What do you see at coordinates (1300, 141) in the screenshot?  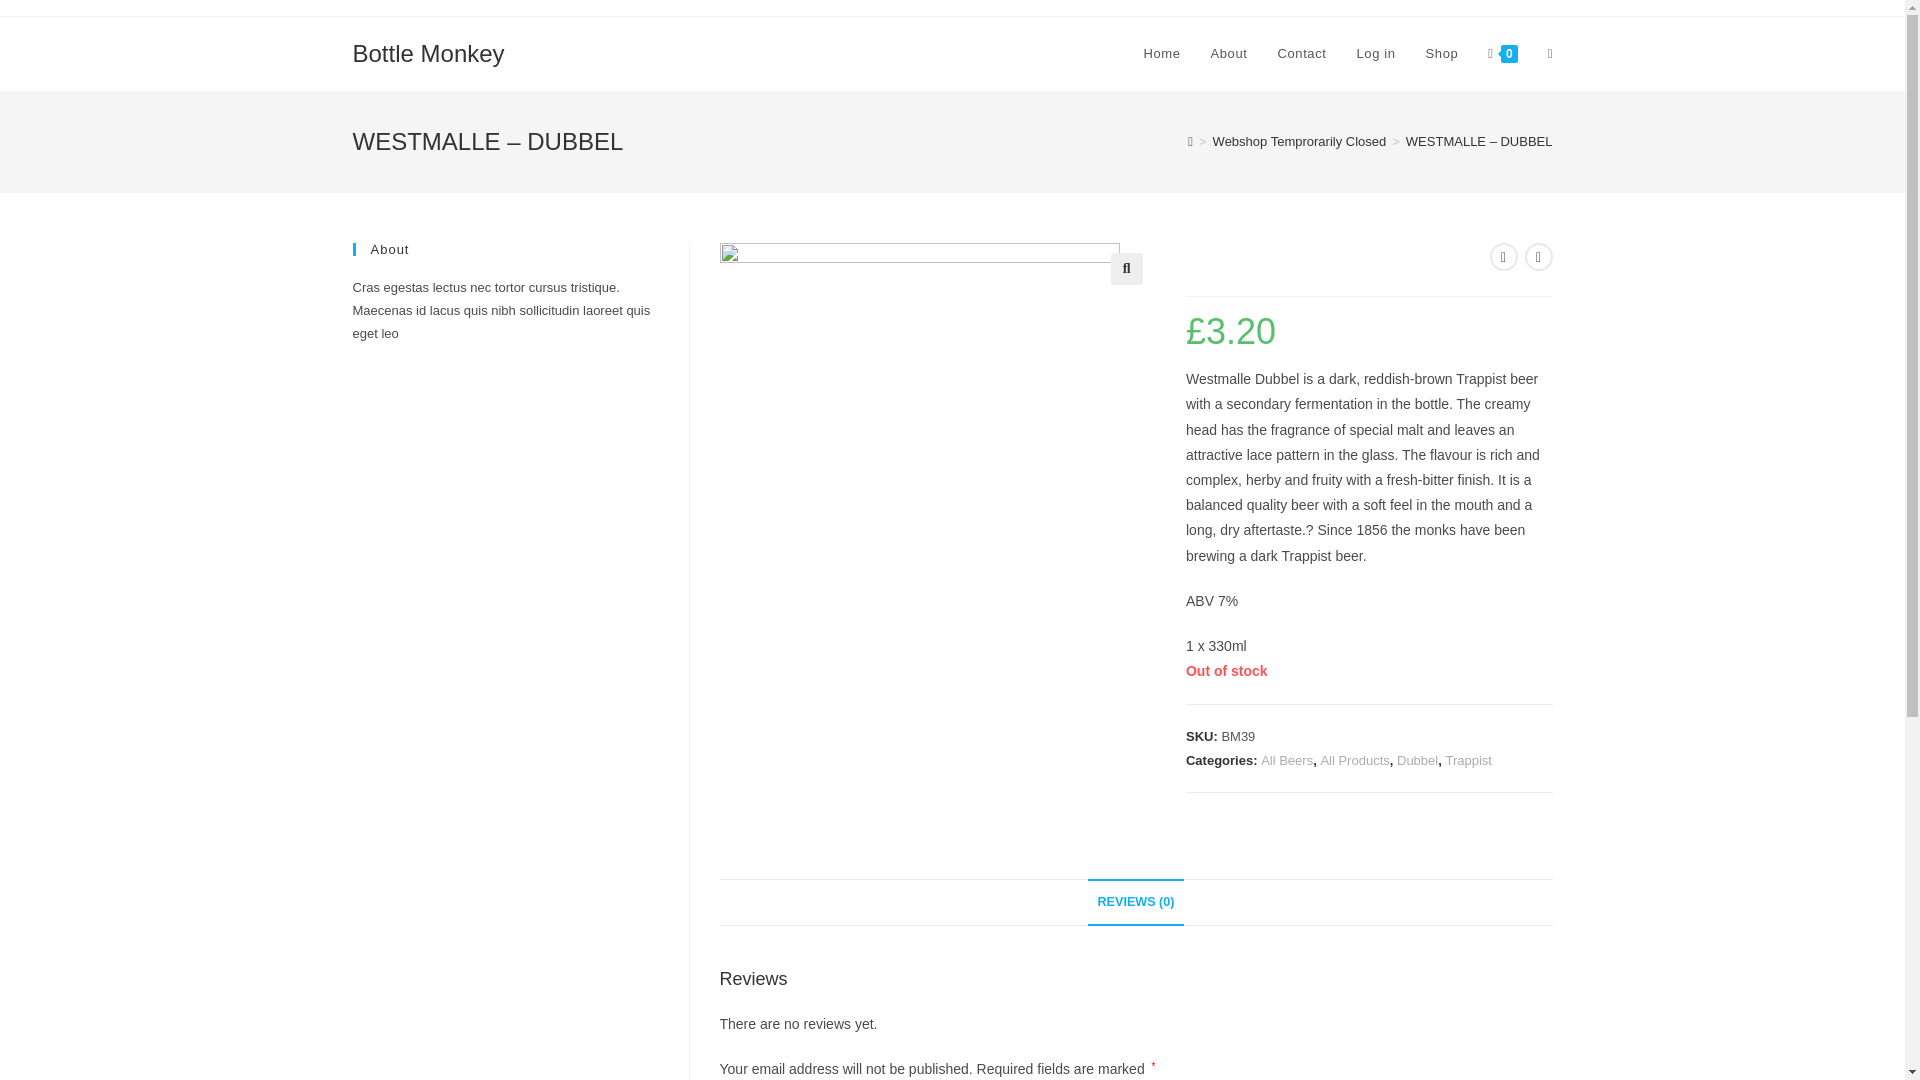 I see `Webshop Temprorarily Closed` at bounding box center [1300, 141].